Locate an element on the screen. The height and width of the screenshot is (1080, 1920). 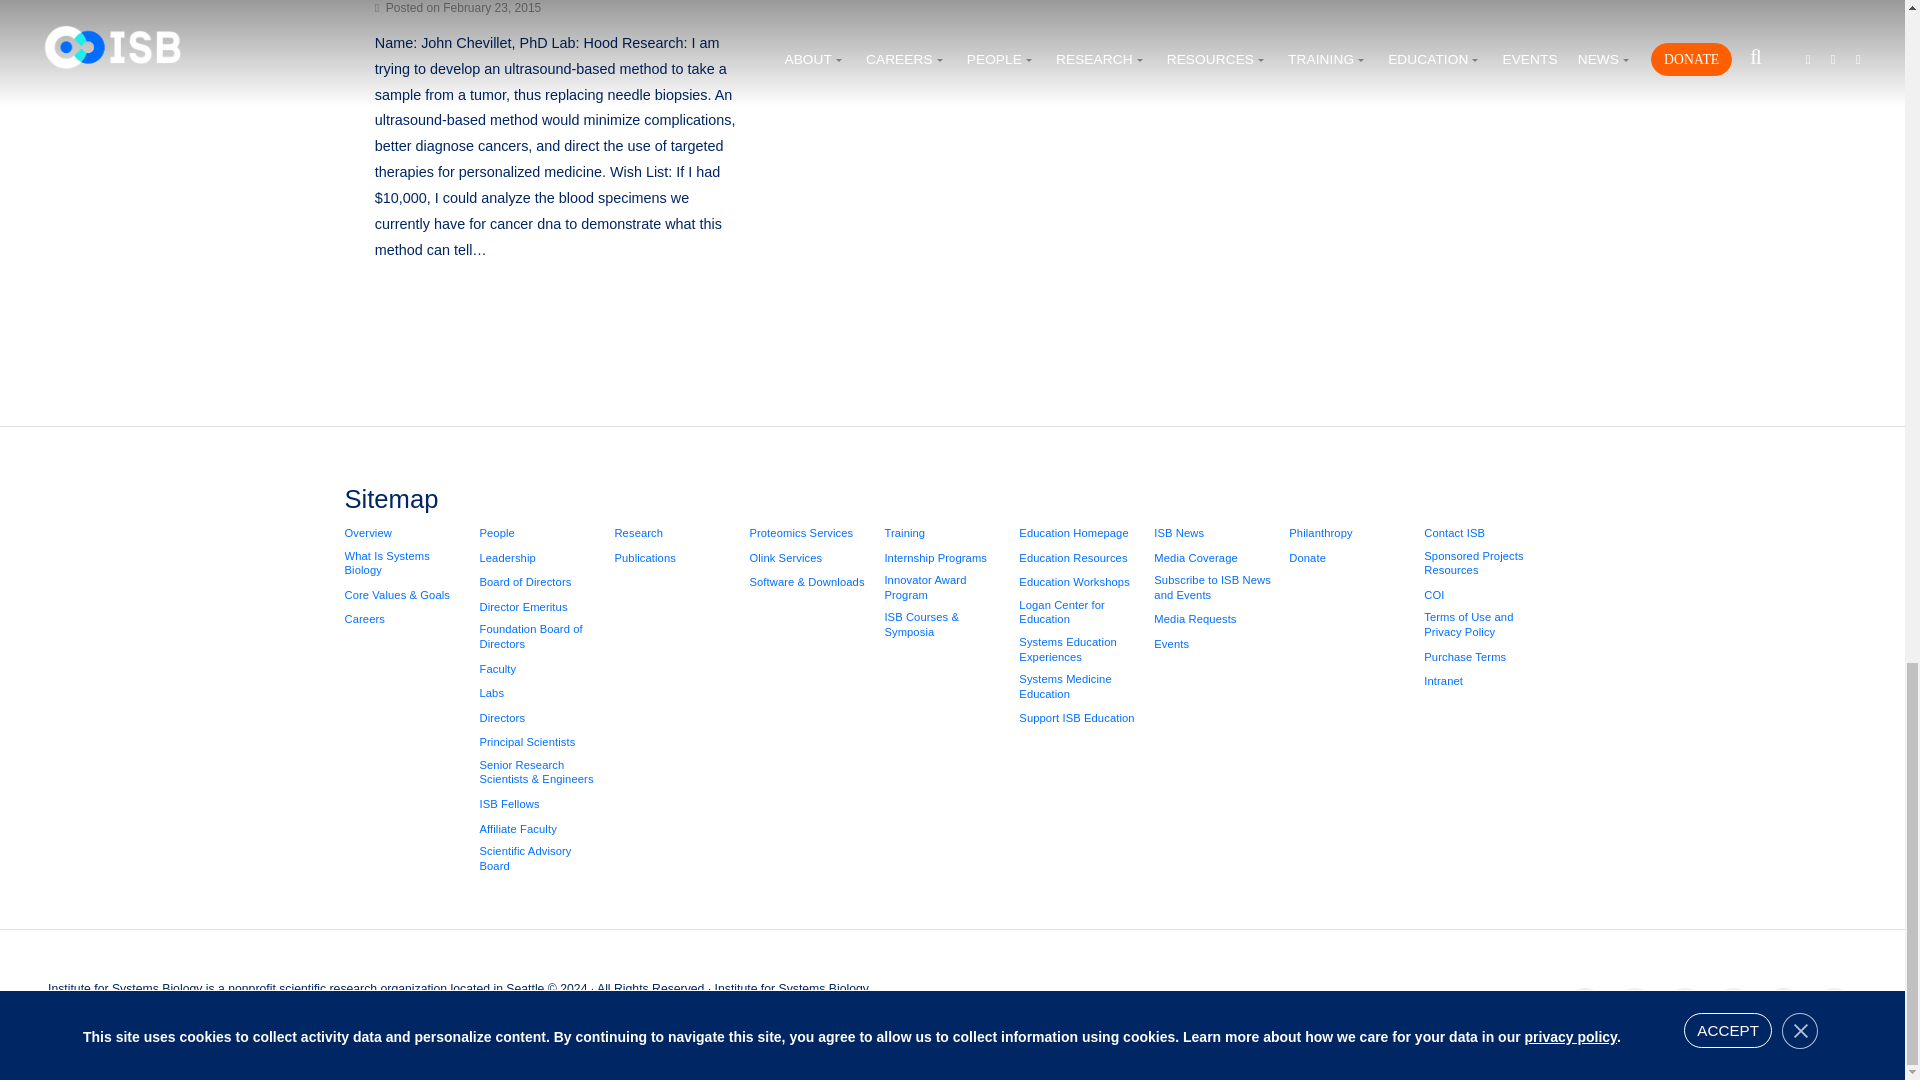
Twitter is located at coordinates (1634, 1009).